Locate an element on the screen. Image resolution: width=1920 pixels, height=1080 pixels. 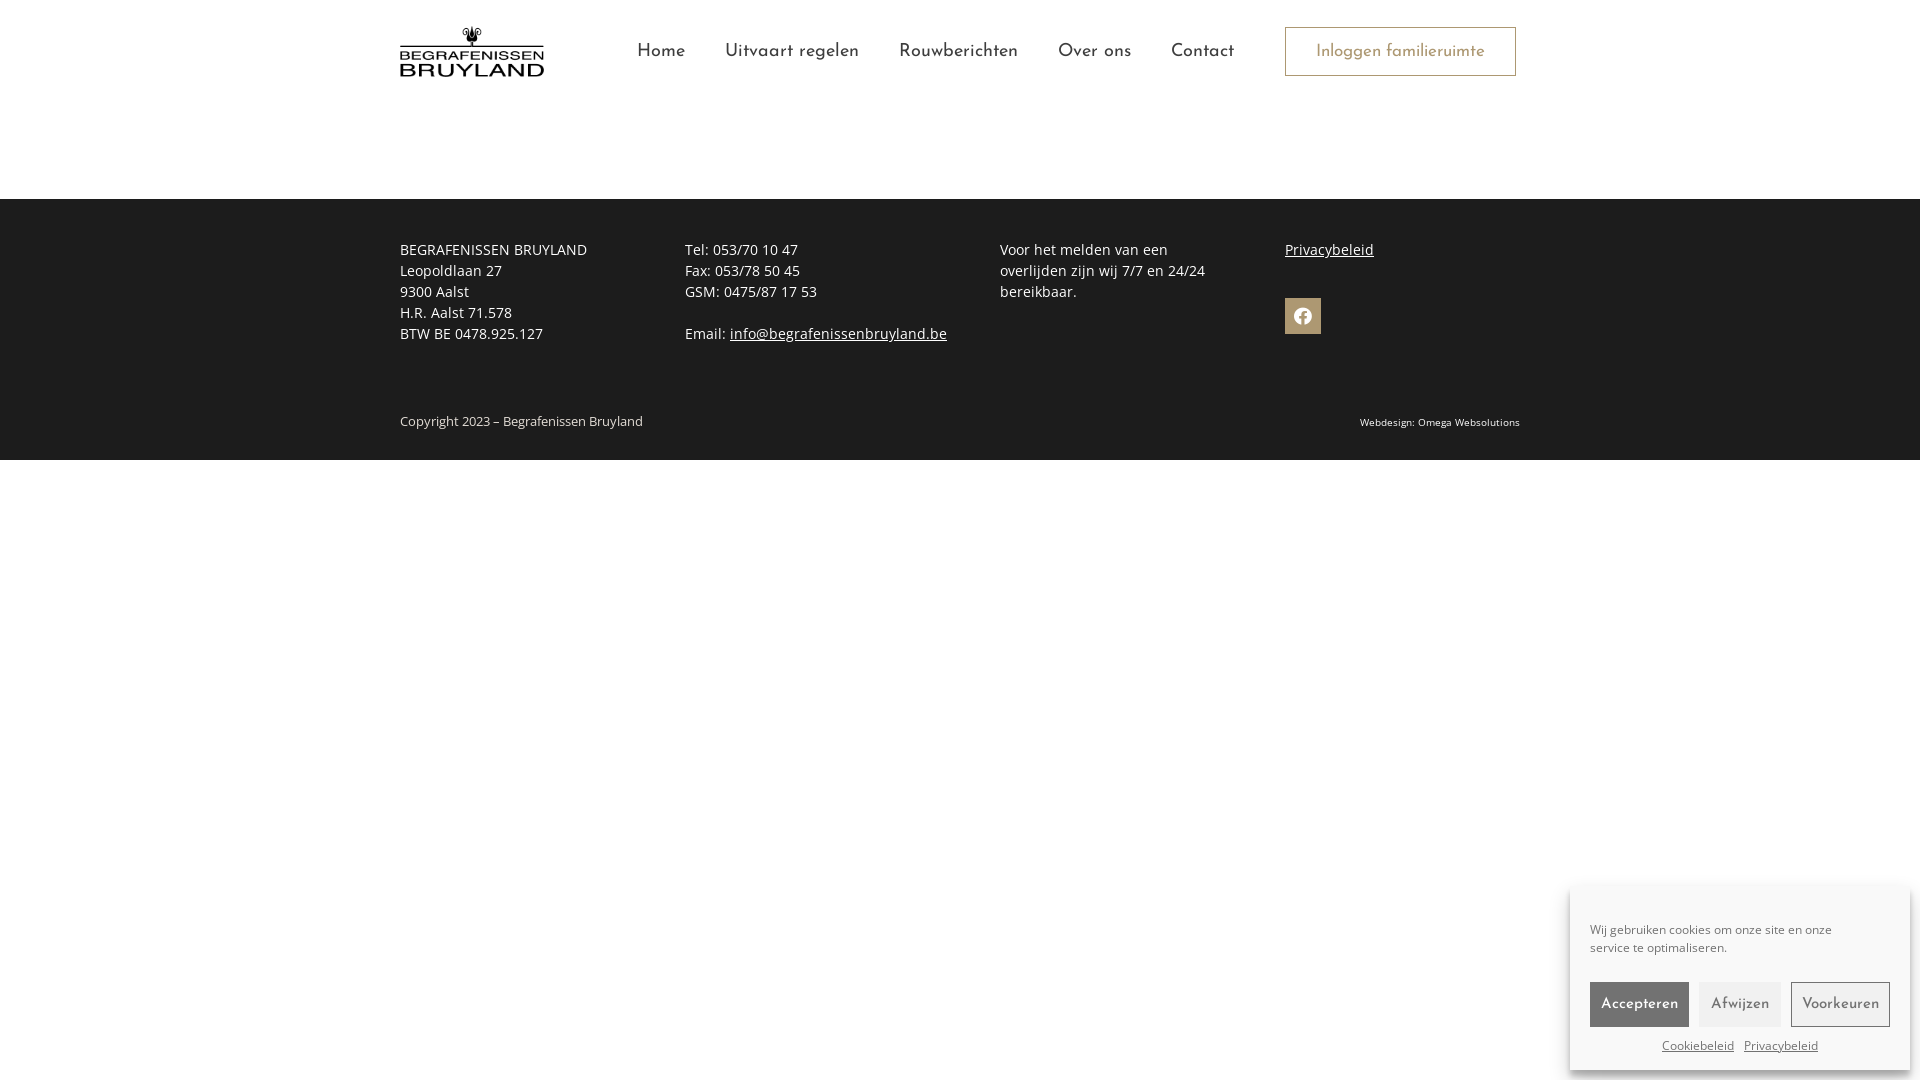
Privacybeleid is located at coordinates (1781, 1046).